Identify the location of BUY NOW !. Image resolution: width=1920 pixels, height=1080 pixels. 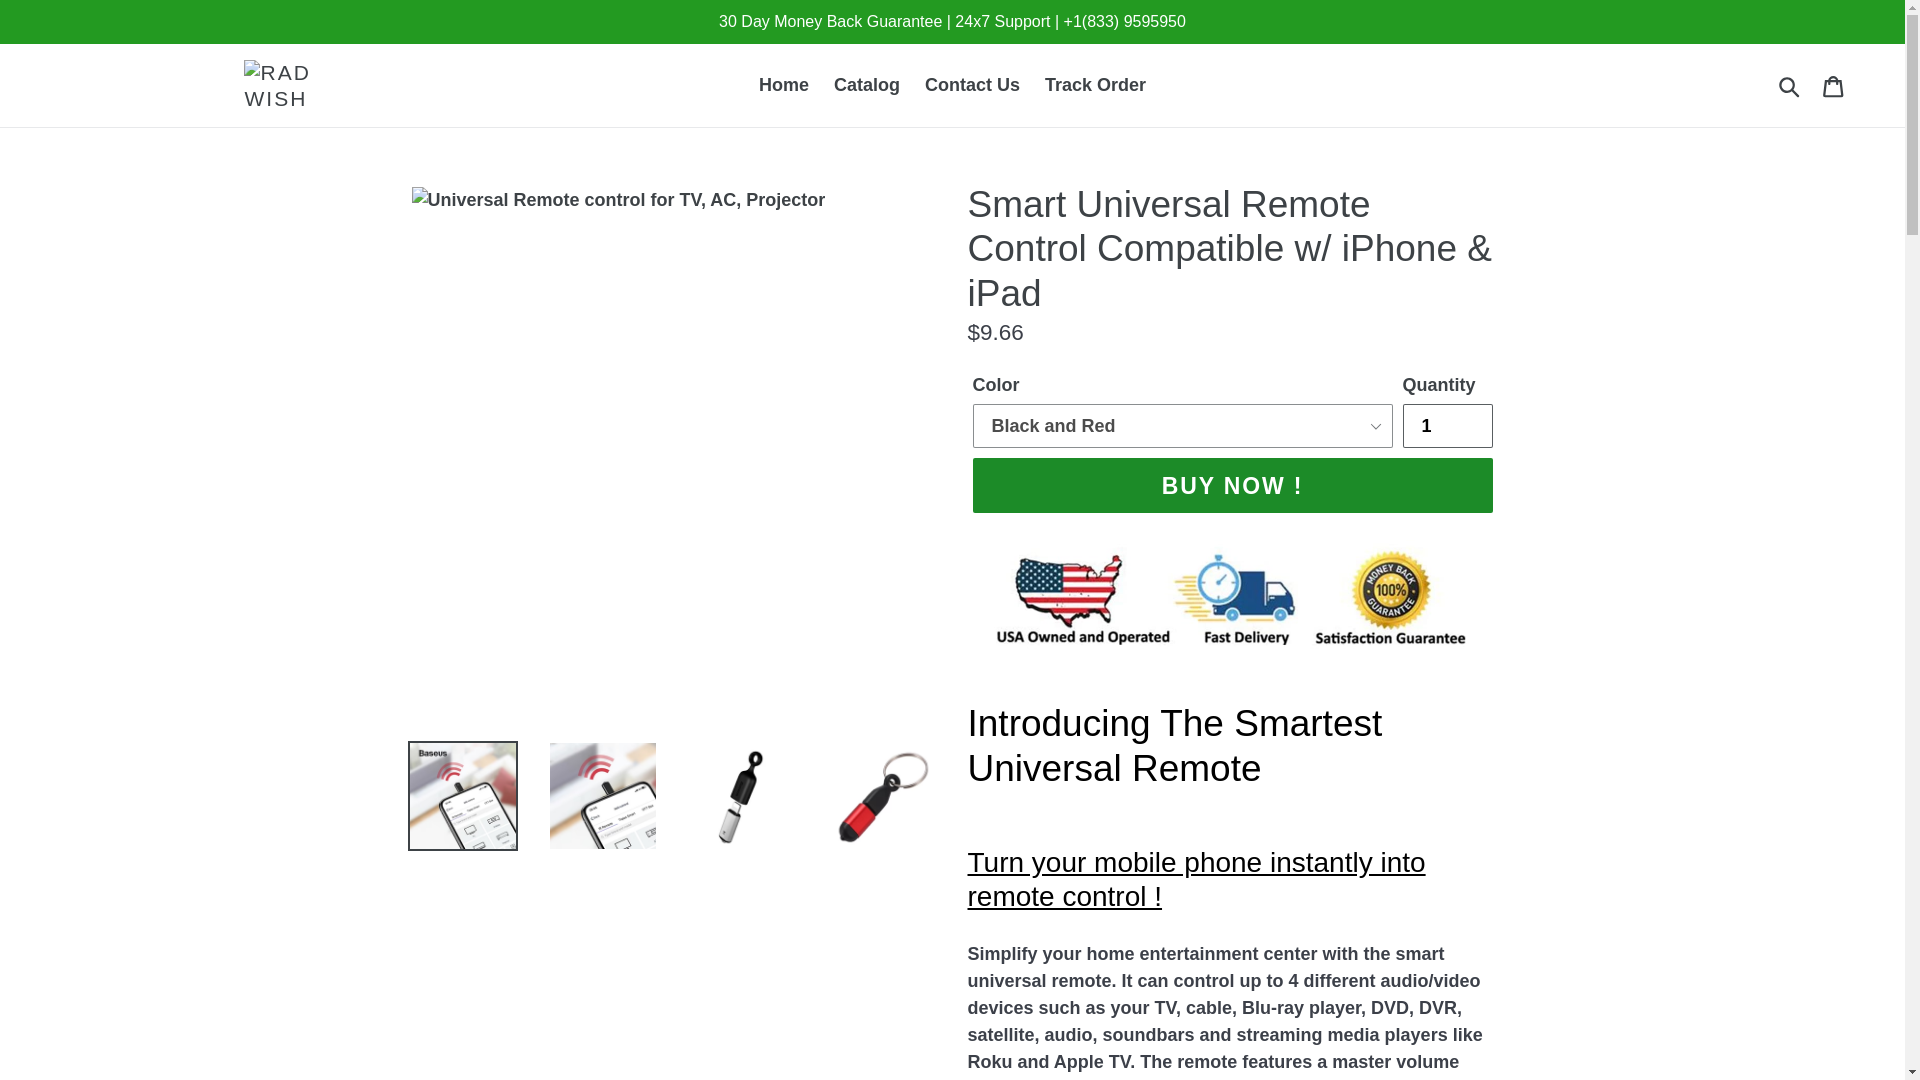
(1231, 485).